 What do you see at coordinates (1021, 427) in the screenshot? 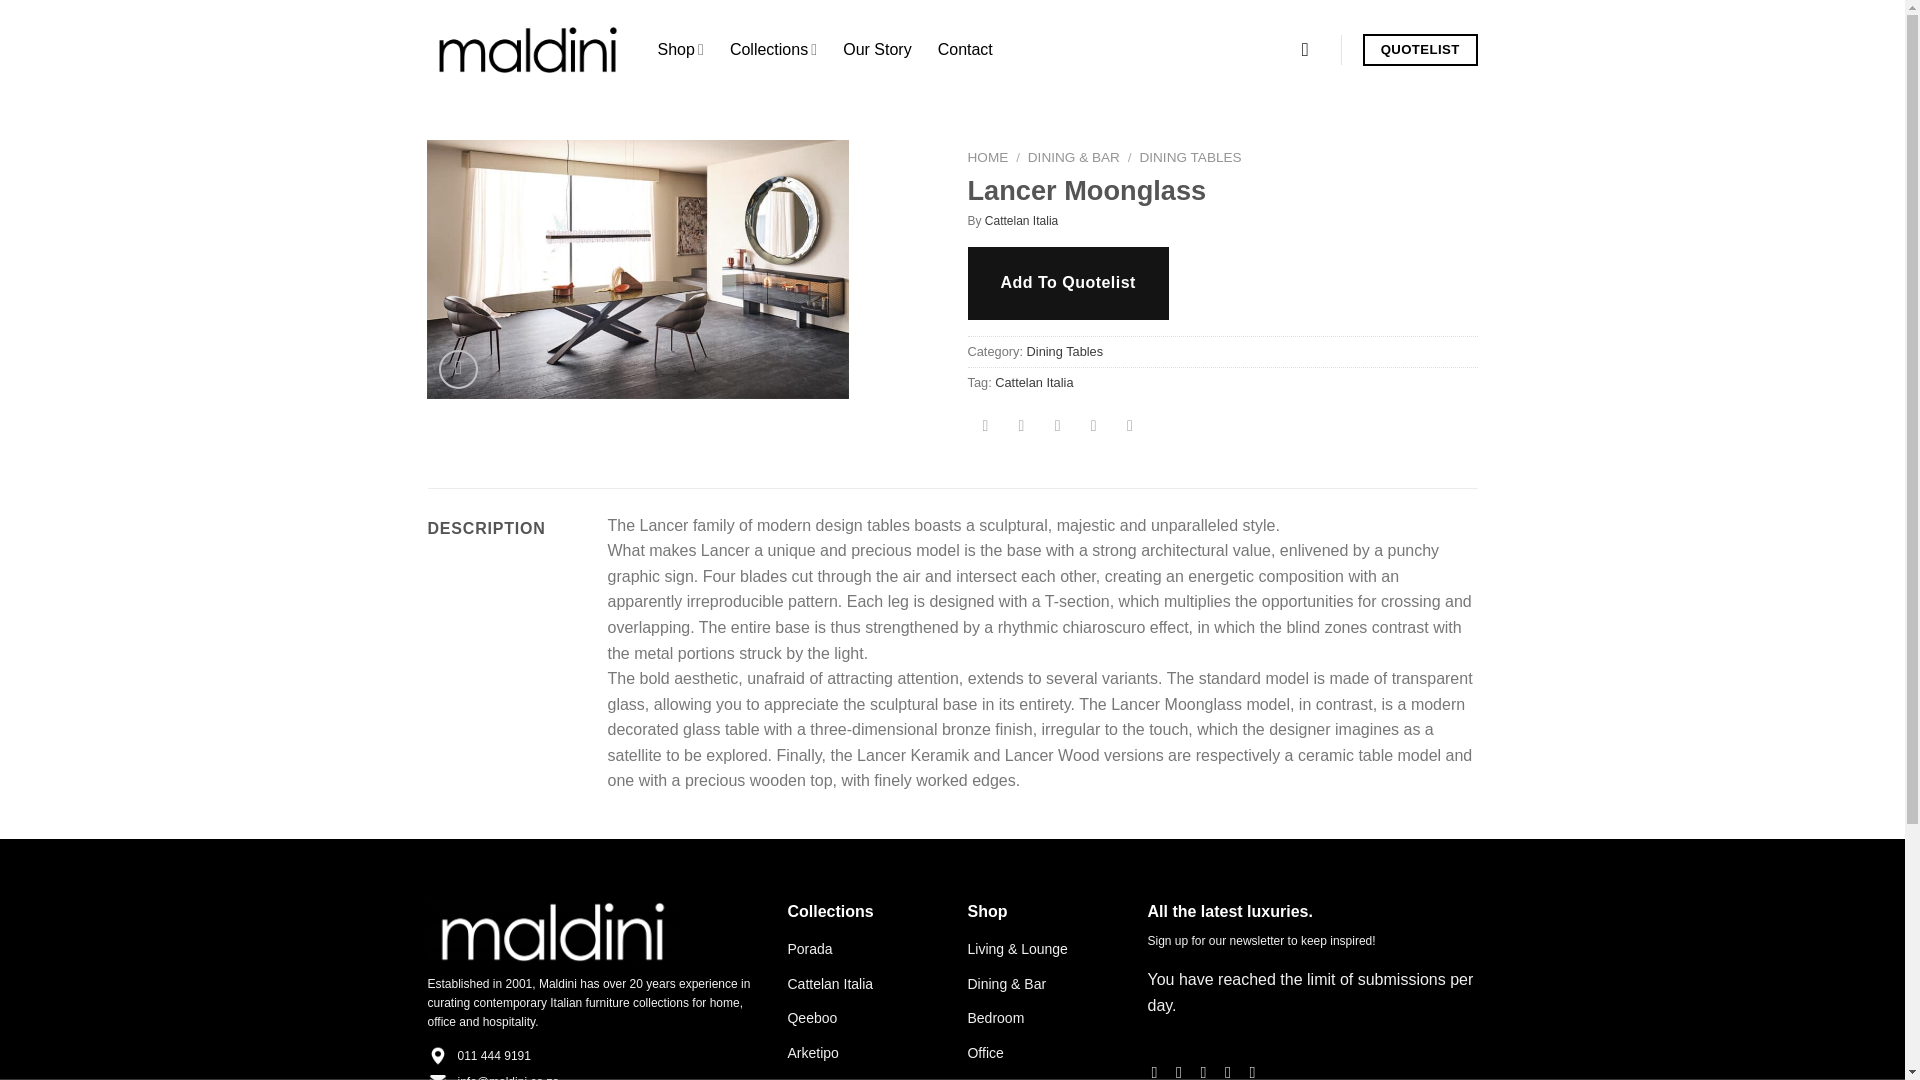
I see `Share on Twitter` at bounding box center [1021, 427].